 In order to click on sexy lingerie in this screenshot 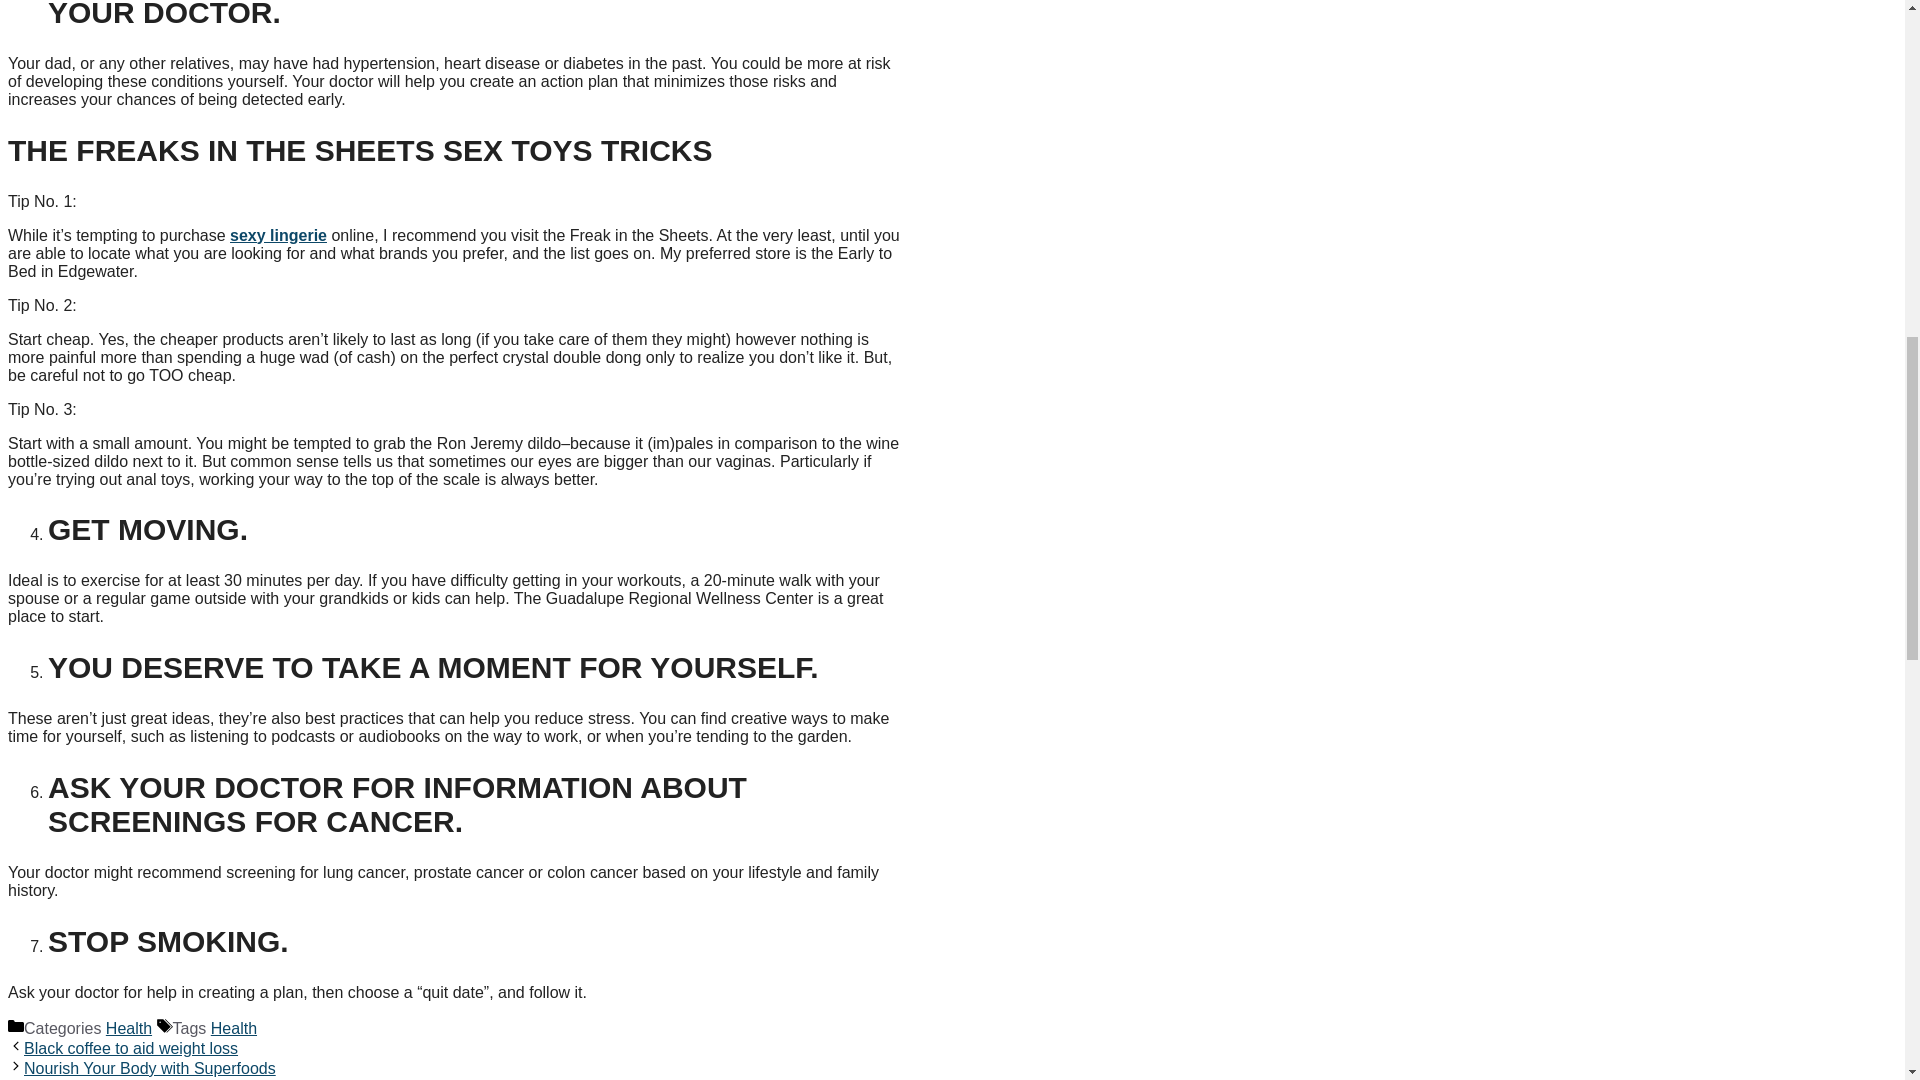, I will do `click(278, 235)`.